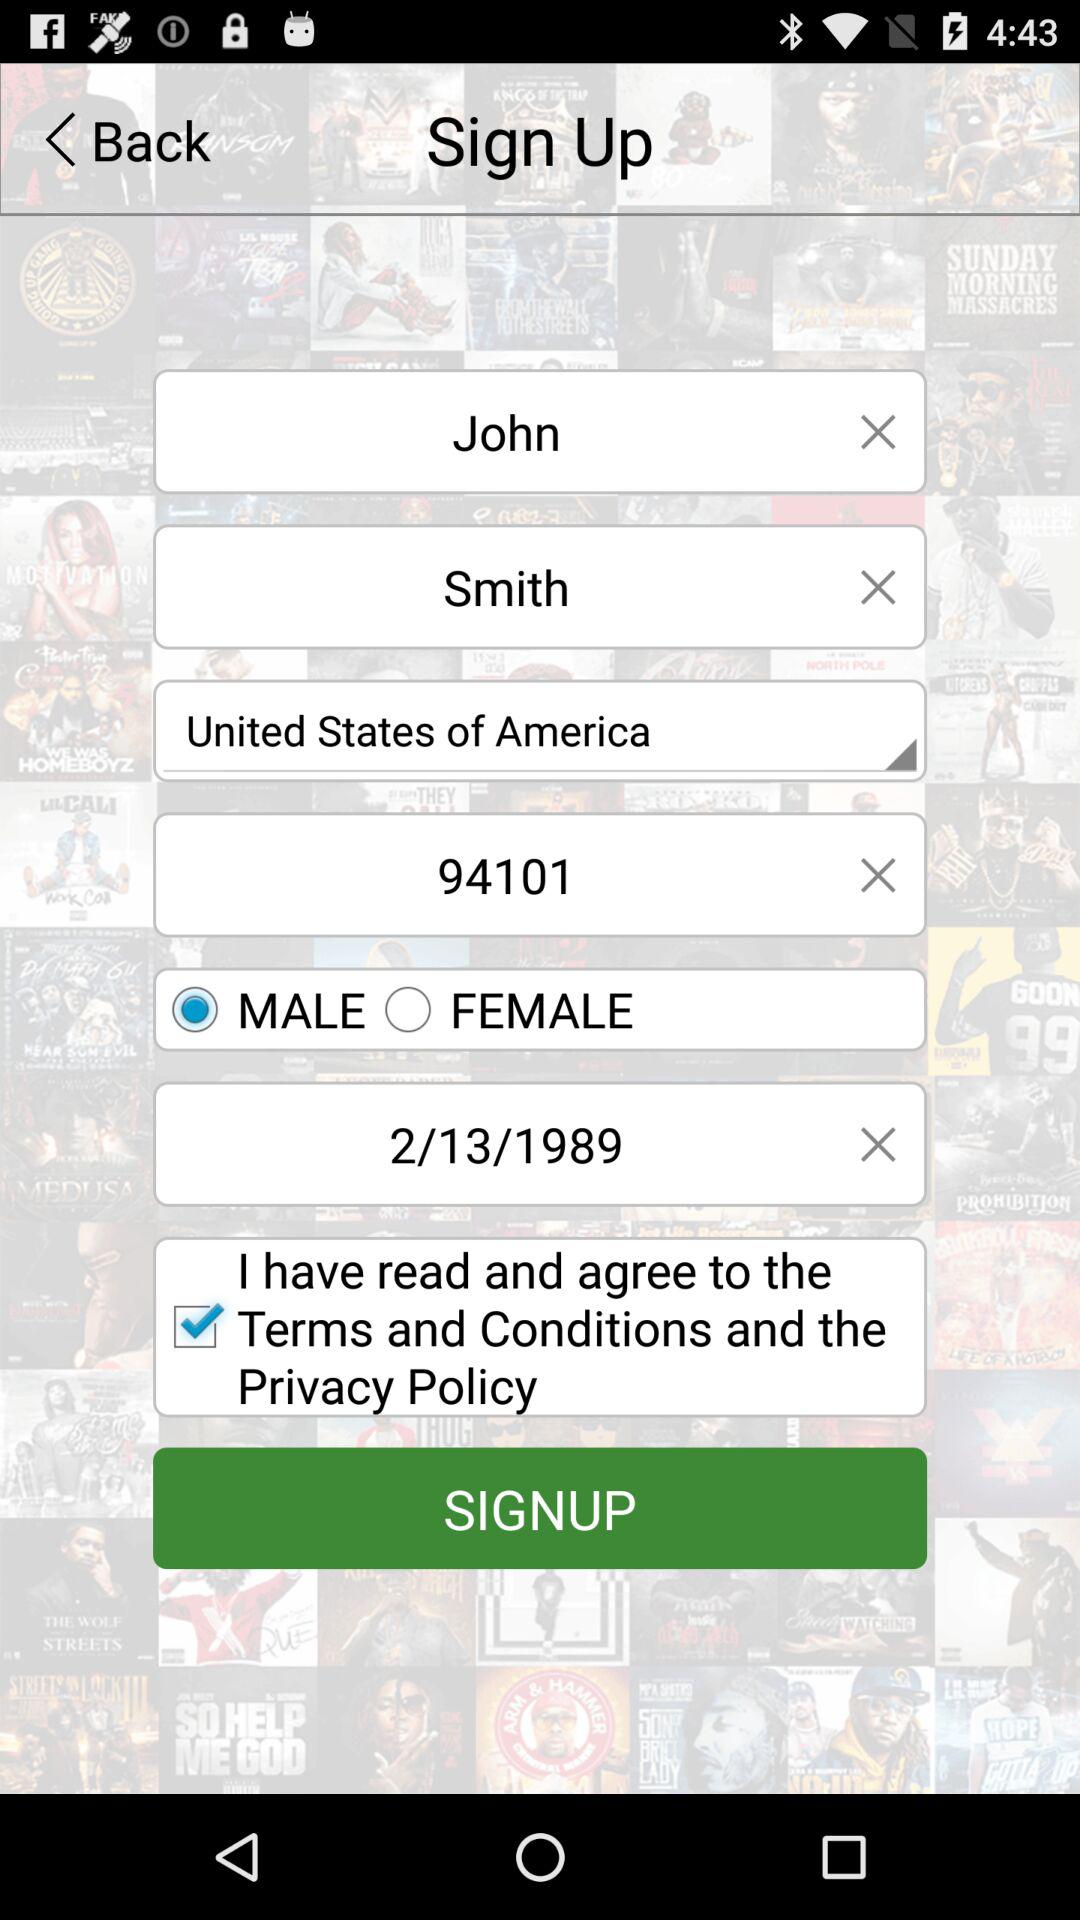 Image resolution: width=1080 pixels, height=1920 pixels. What do you see at coordinates (878, 1144) in the screenshot?
I see `select the close tab` at bounding box center [878, 1144].